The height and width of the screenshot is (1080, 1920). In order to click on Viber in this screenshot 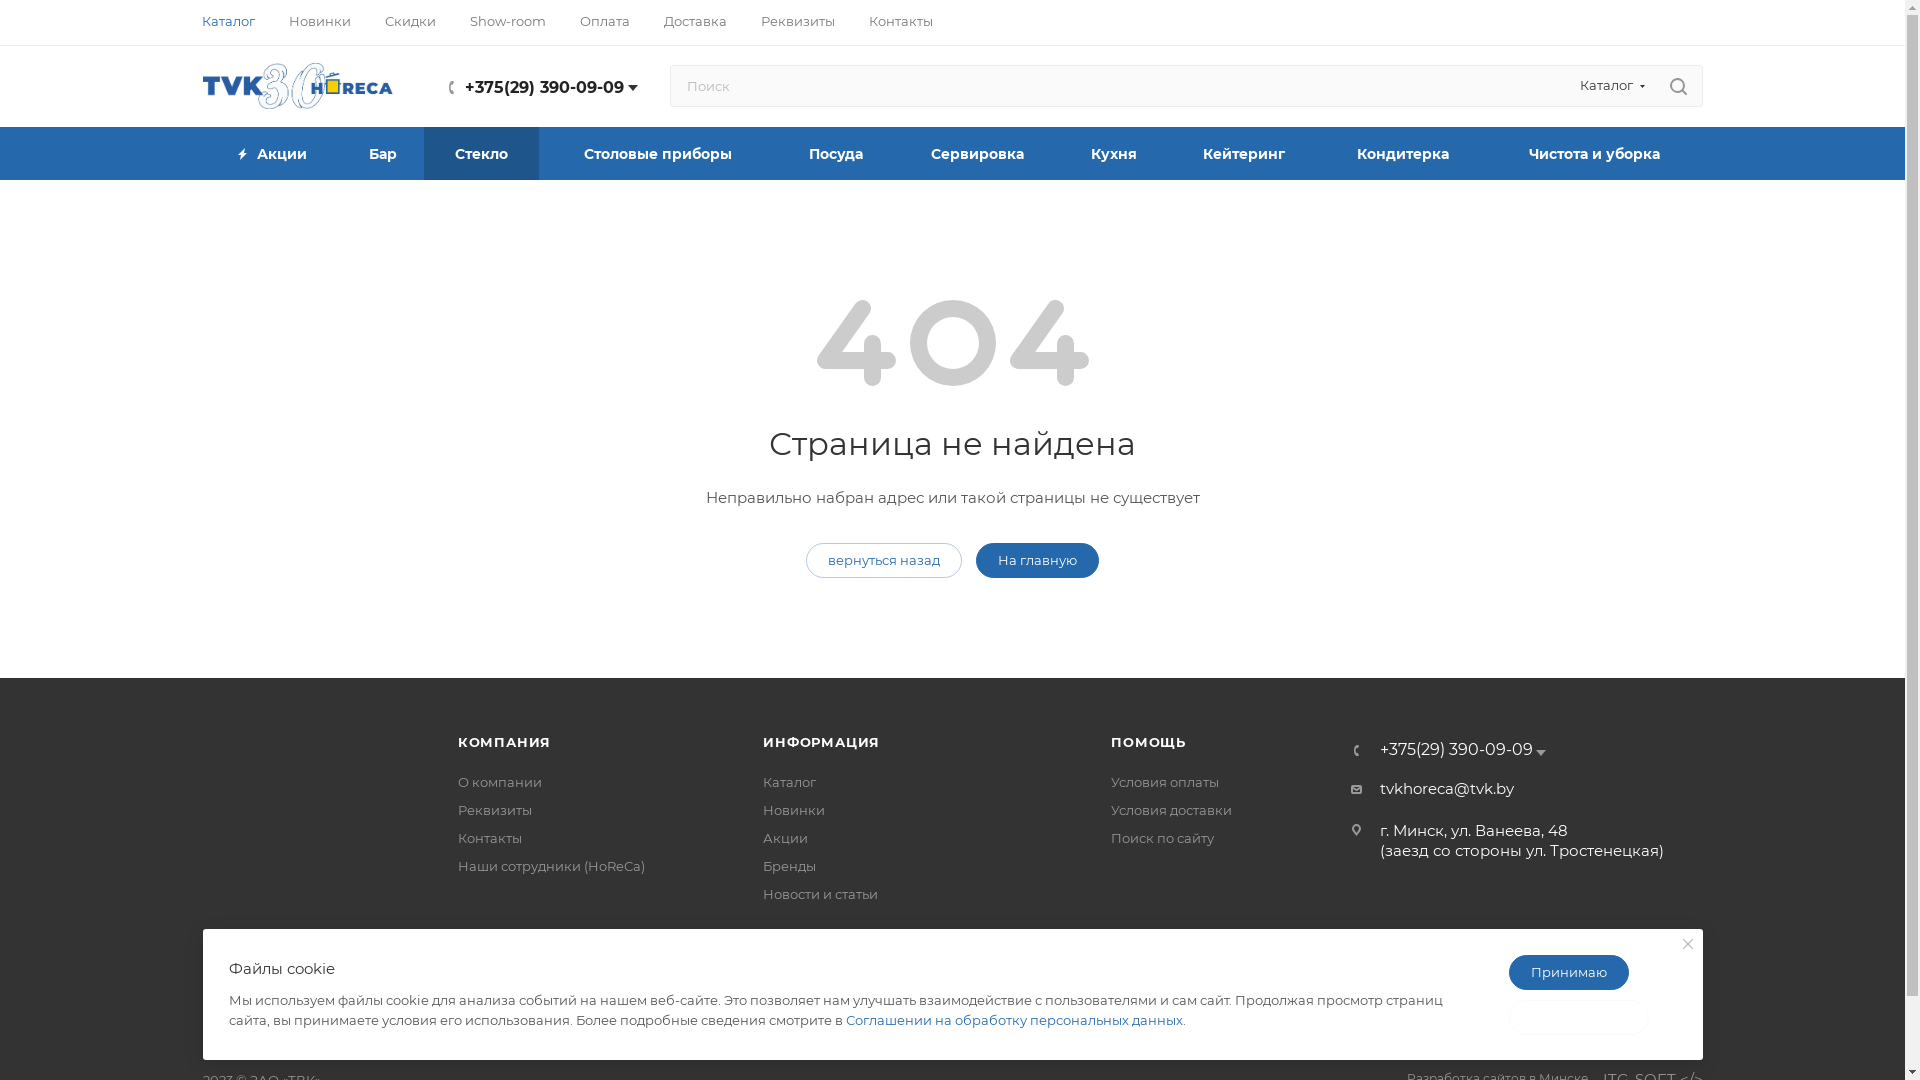, I will do `click(1030, 1000)`.